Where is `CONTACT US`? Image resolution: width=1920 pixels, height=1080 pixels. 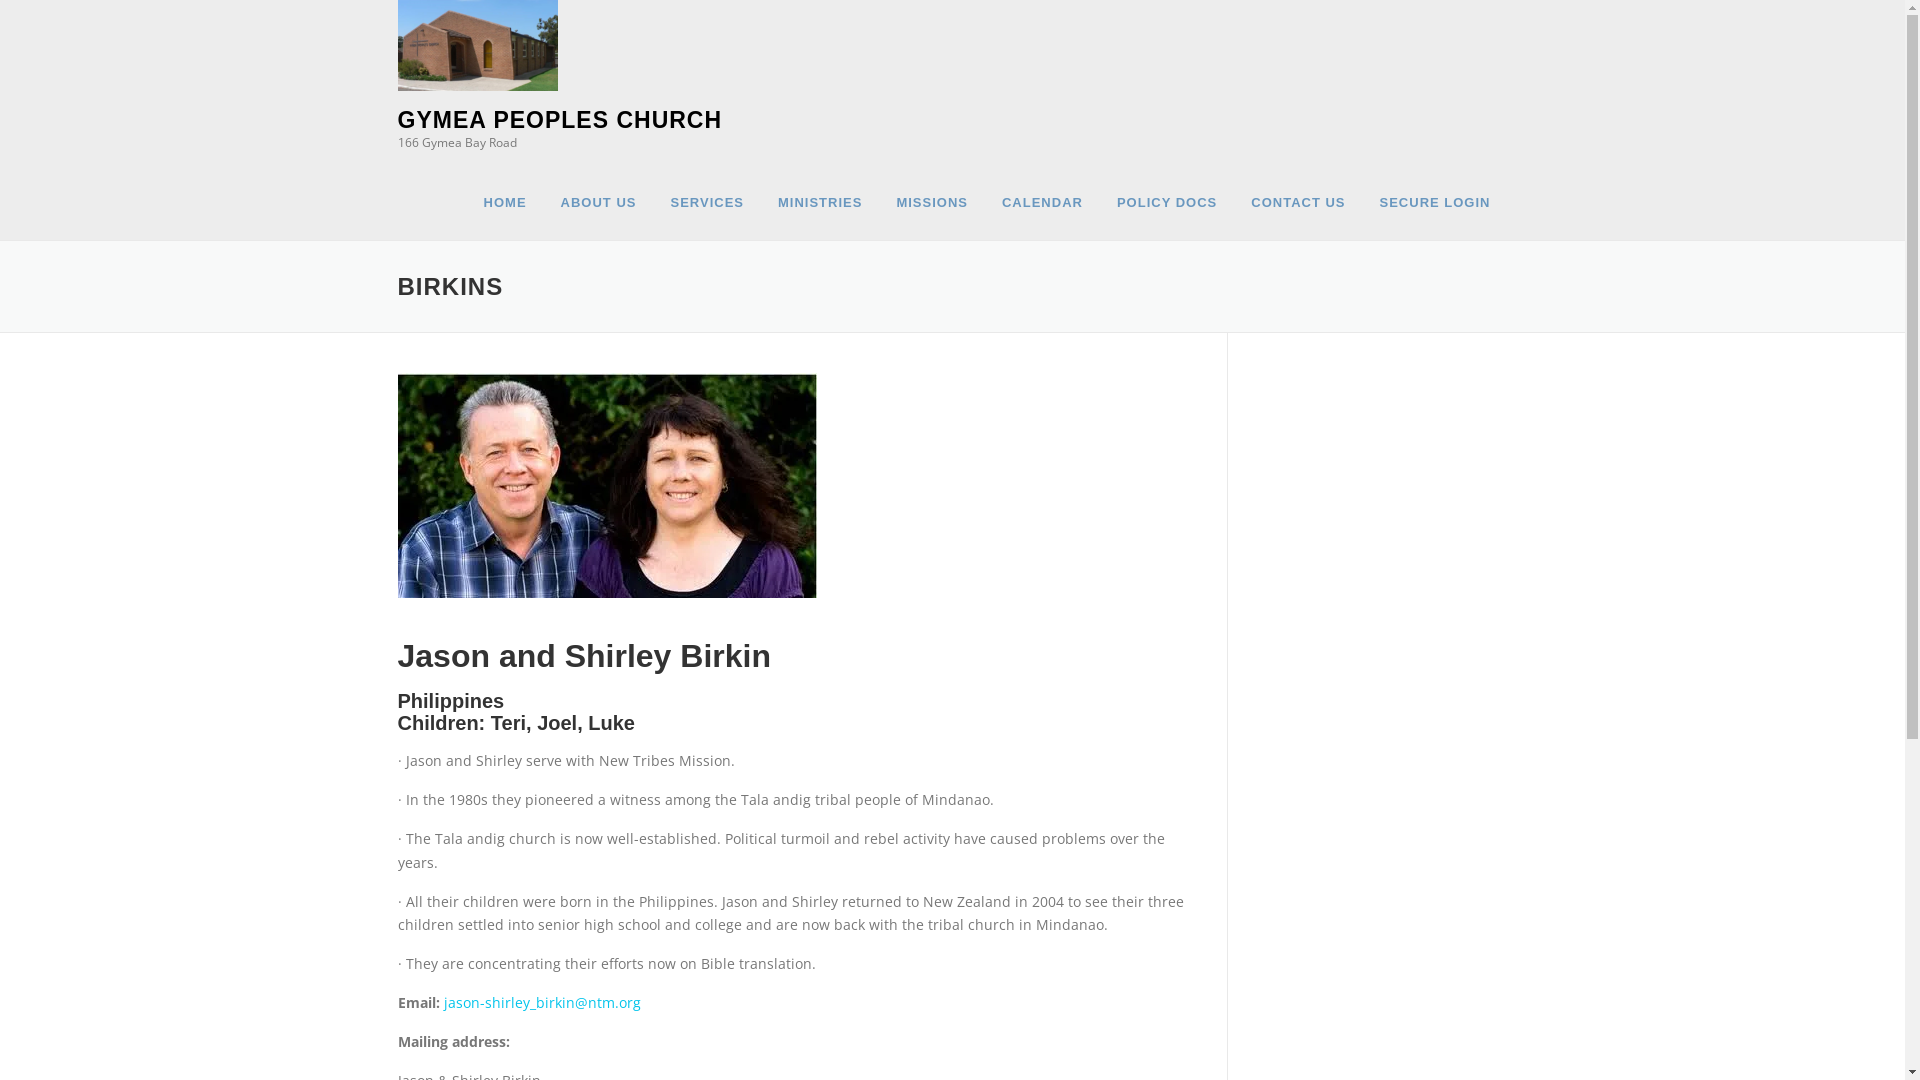
CONTACT US is located at coordinates (1298, 202).